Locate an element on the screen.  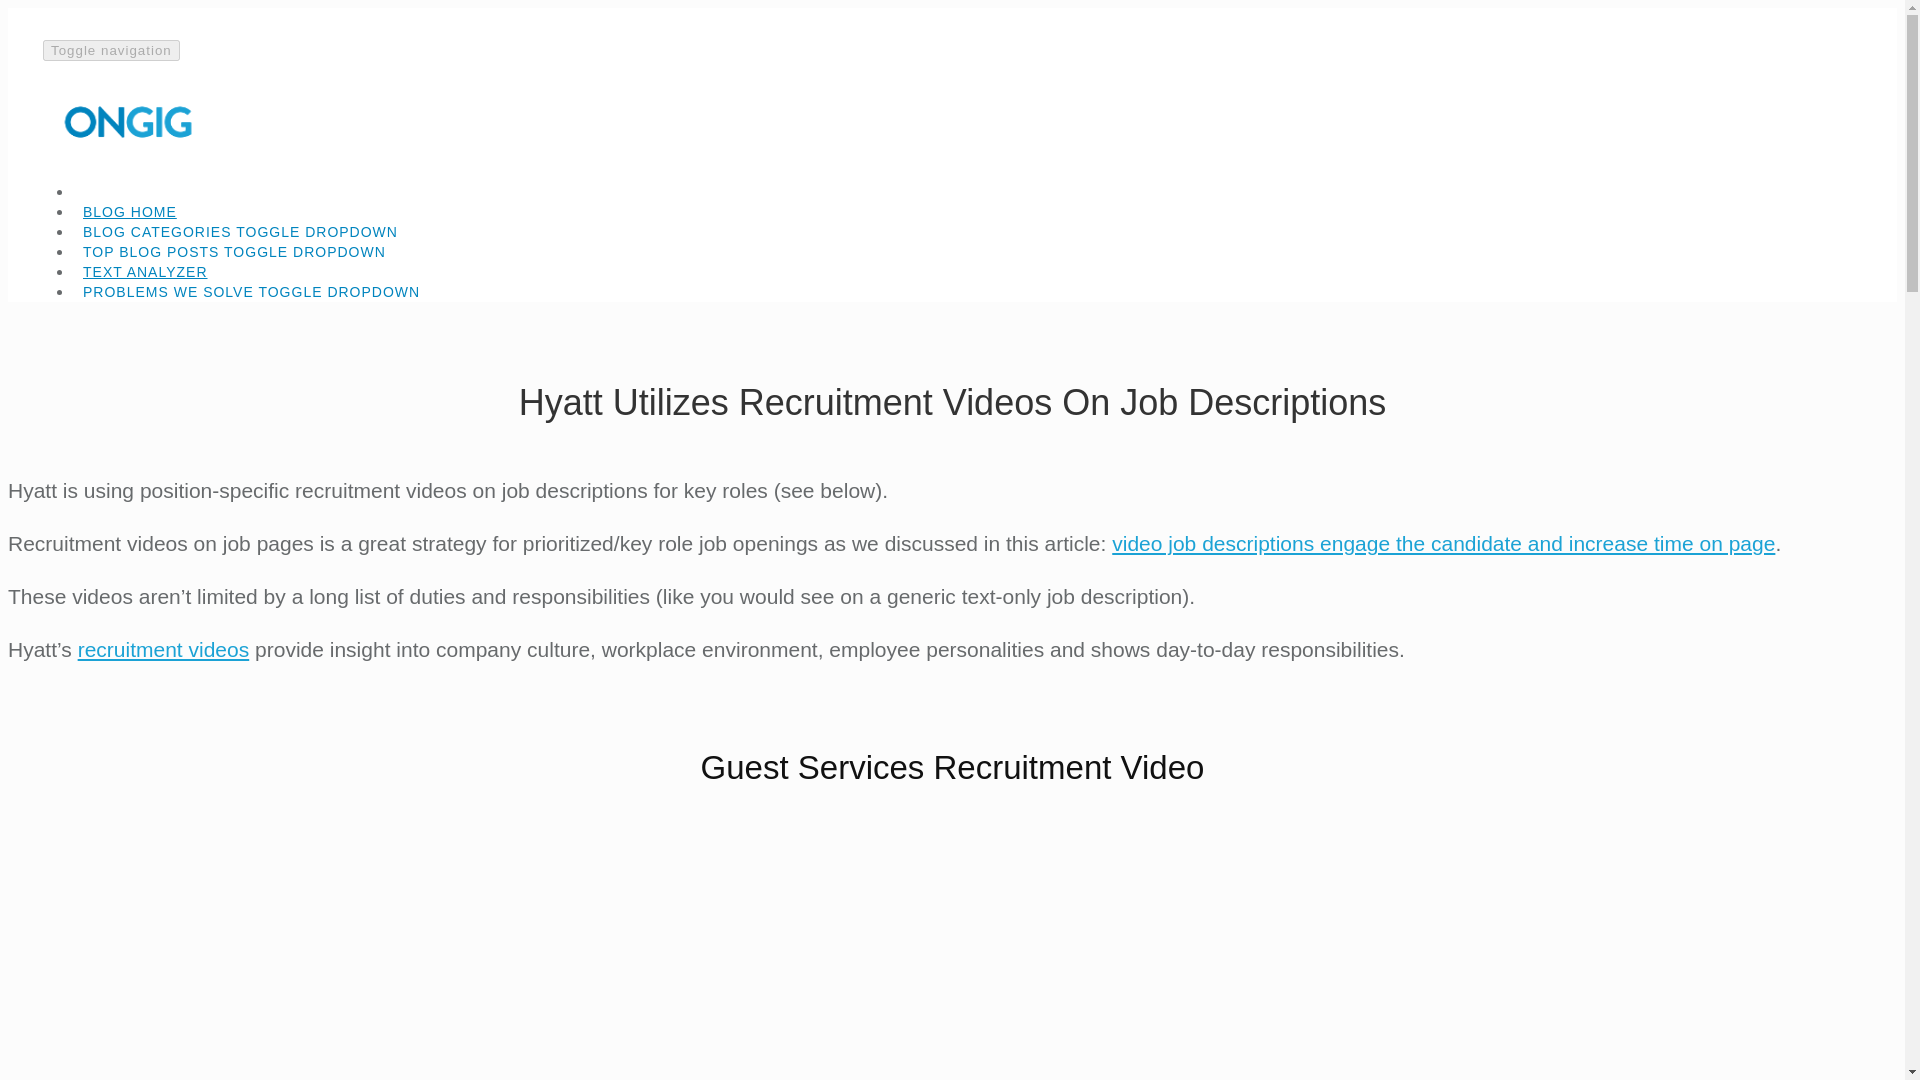
PROBLEMS WE SOLVE TOGGLE DROPDOWN is located at coordinates (251, 284).